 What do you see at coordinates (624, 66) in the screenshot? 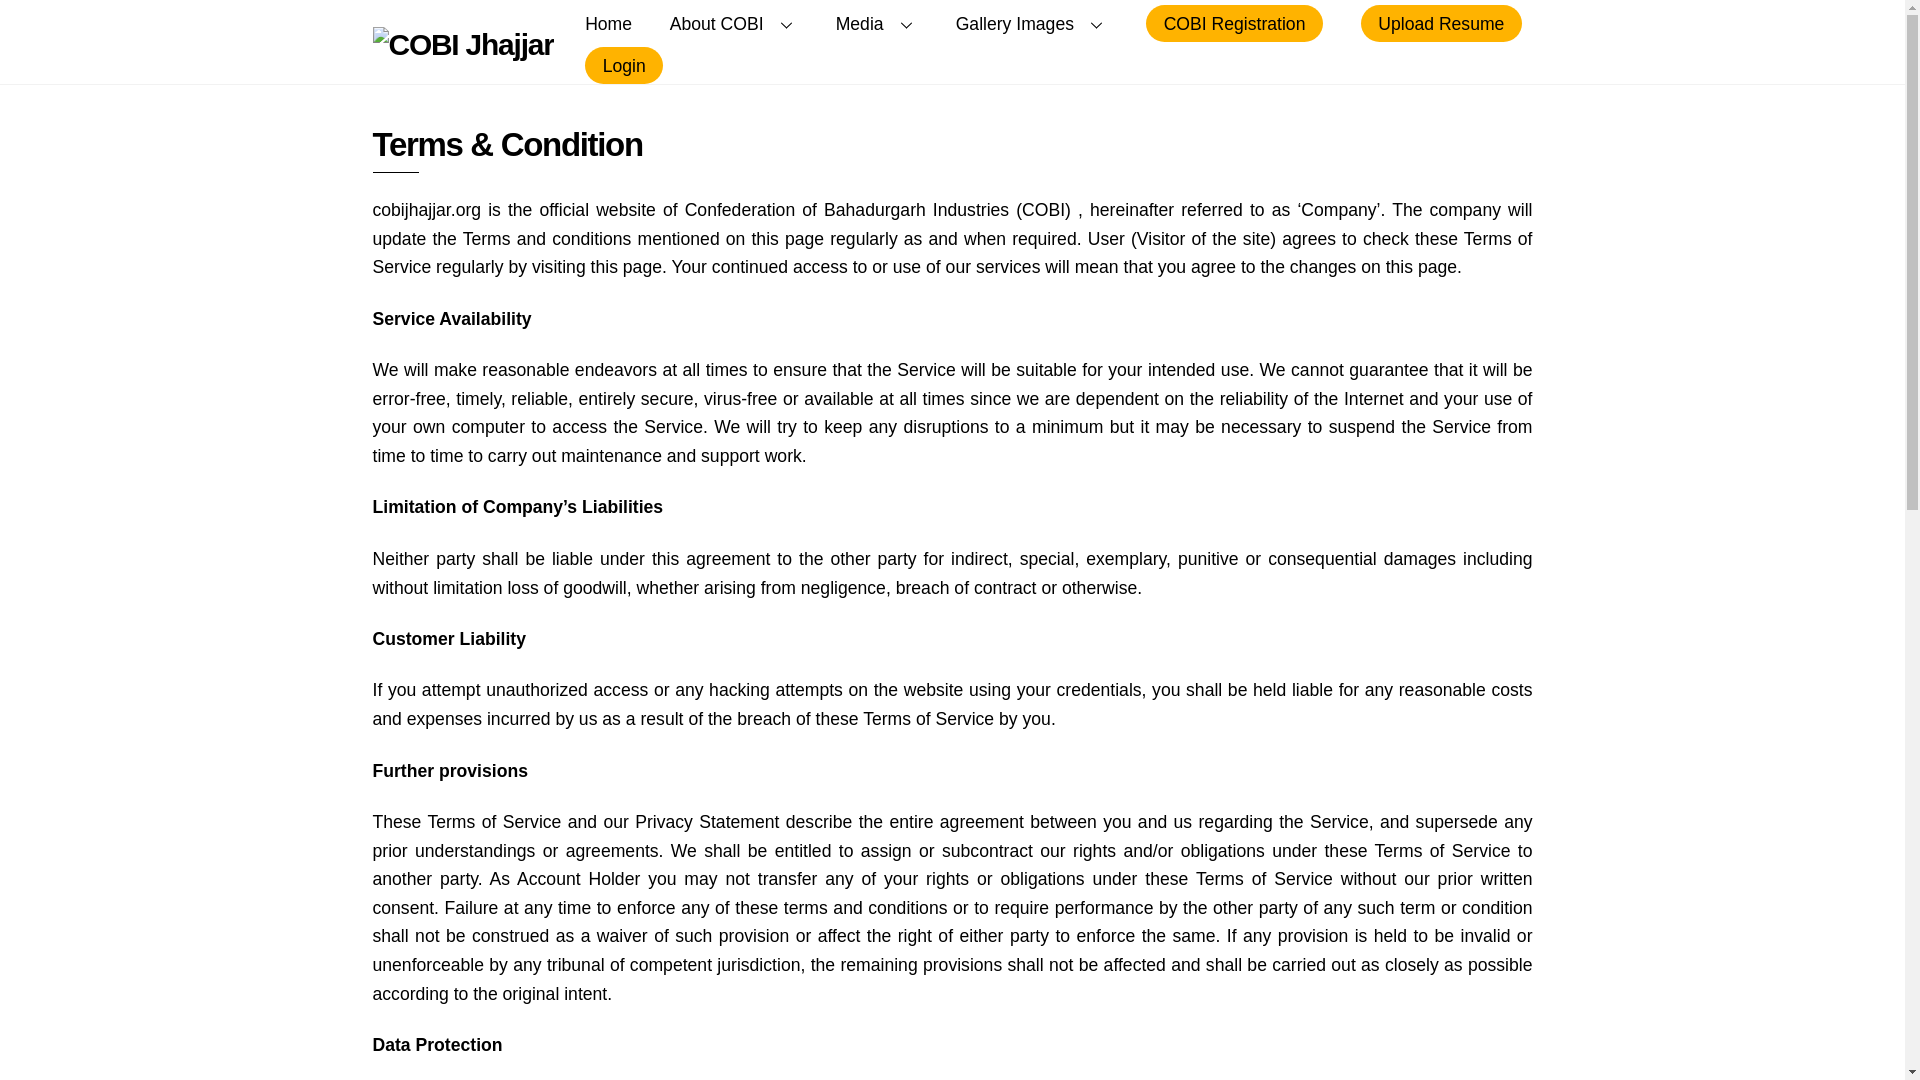
I see `Login` at bounding box center [624, 66].